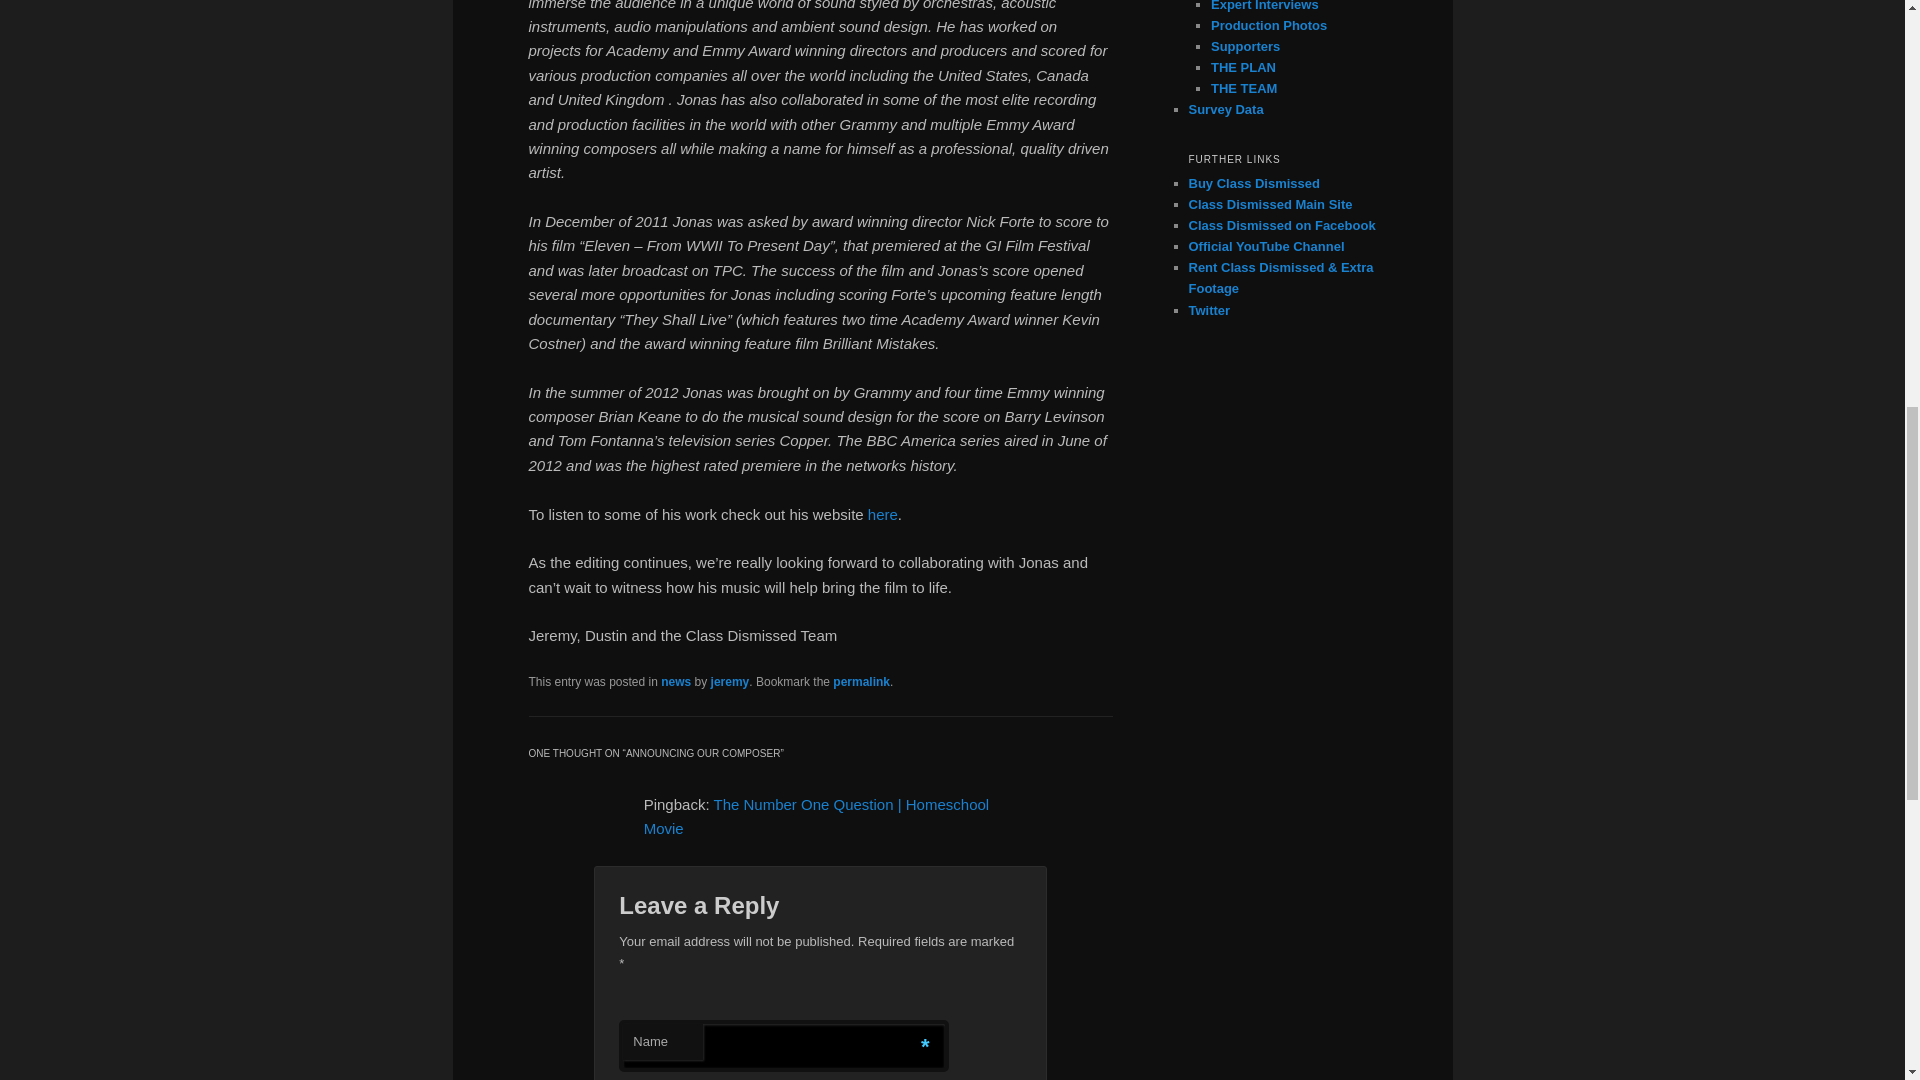 This screenshot has height=1080, width=1920. What do you see at coordinates (862, 682) in the screenshot?
I see `Permalink to Announcing Our Composer` at bounding box center [862, 682].